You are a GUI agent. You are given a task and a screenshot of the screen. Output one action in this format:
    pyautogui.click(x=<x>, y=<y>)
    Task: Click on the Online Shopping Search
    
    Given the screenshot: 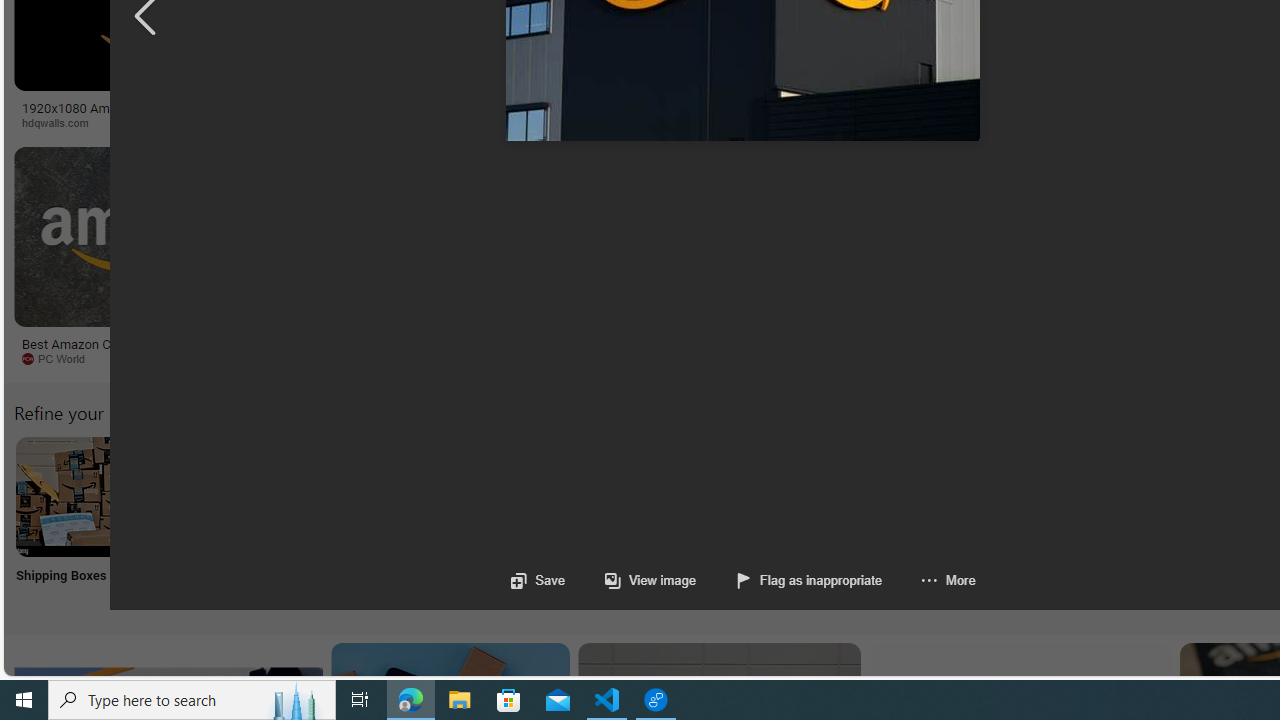 What is the action you would take?
    pyautogui.click(x=208, y=522)
    